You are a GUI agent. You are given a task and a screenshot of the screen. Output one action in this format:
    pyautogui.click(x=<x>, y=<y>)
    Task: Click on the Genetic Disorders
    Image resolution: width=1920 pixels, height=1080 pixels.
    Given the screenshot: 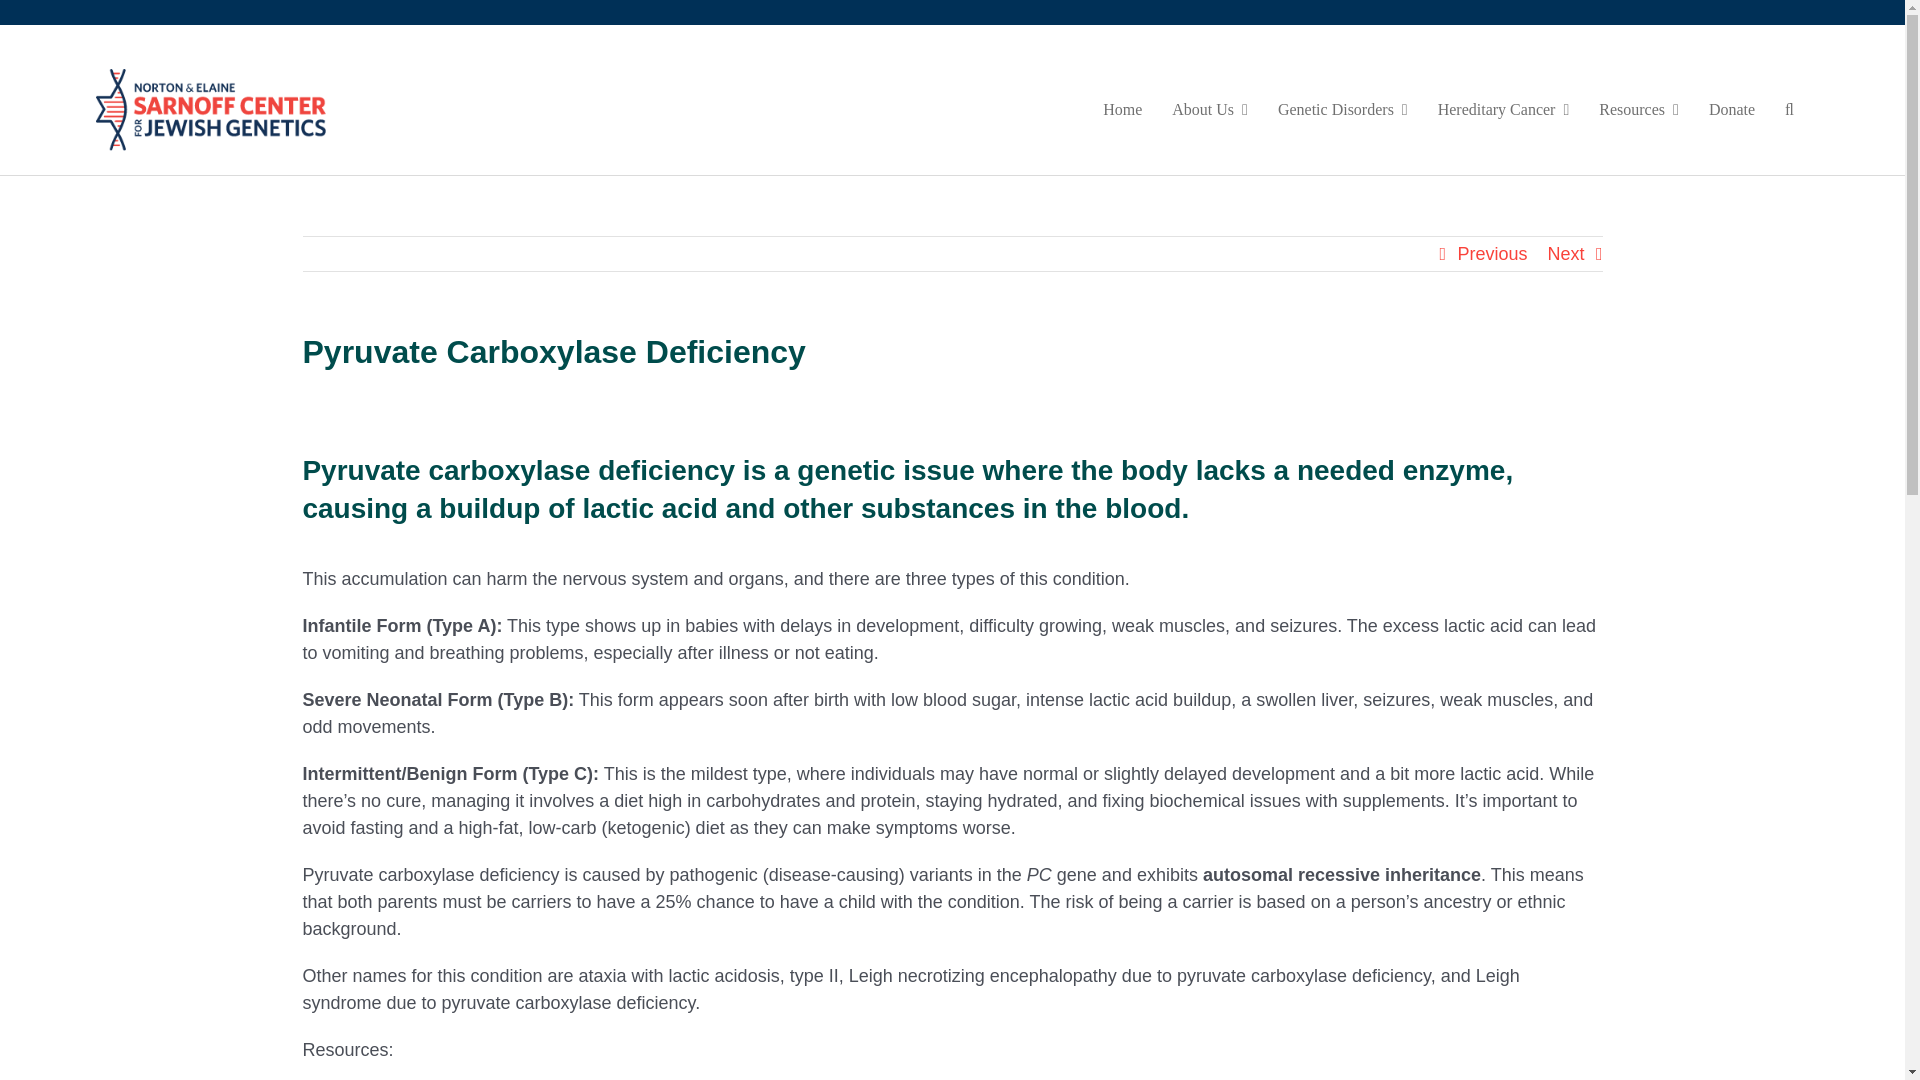 What is the action you would take?
    pyautogui.click(x=1342, y=110)
    